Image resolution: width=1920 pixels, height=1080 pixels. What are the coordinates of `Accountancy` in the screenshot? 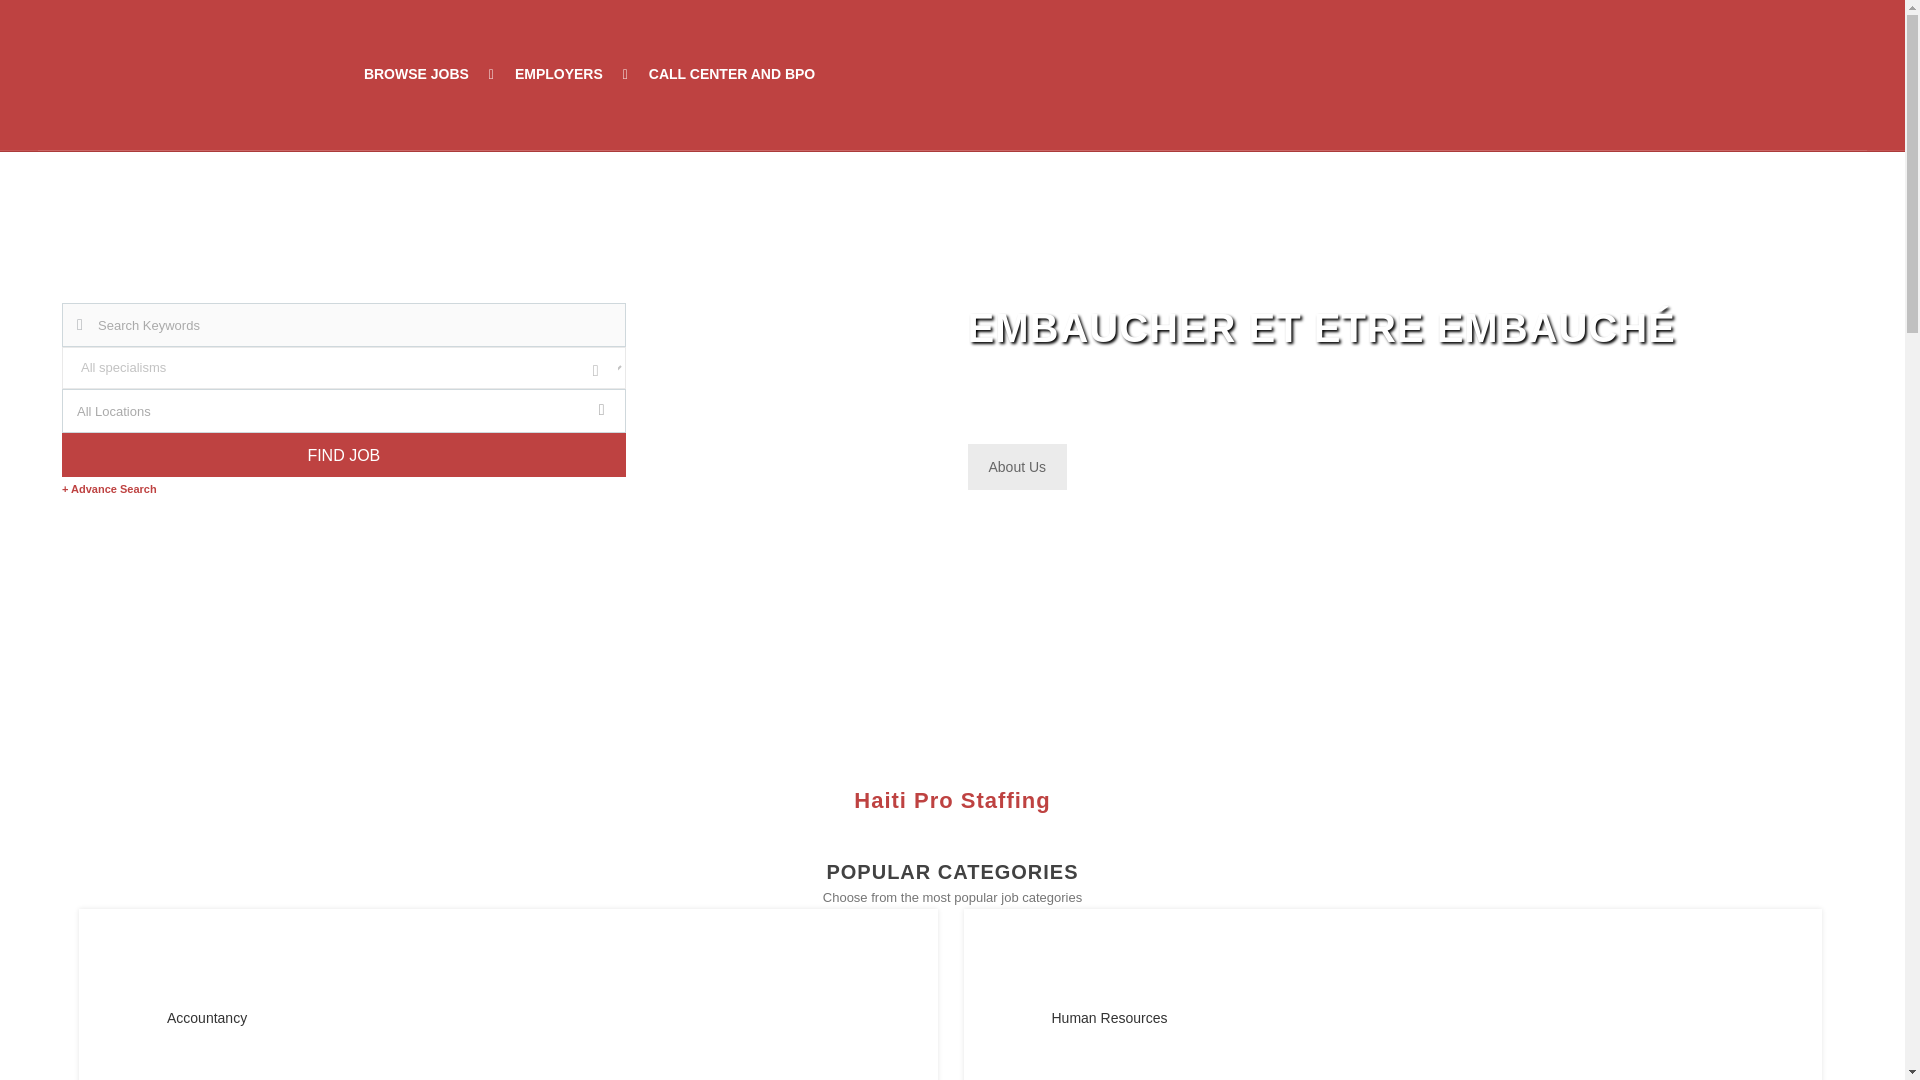 It's located at (442, 1018).